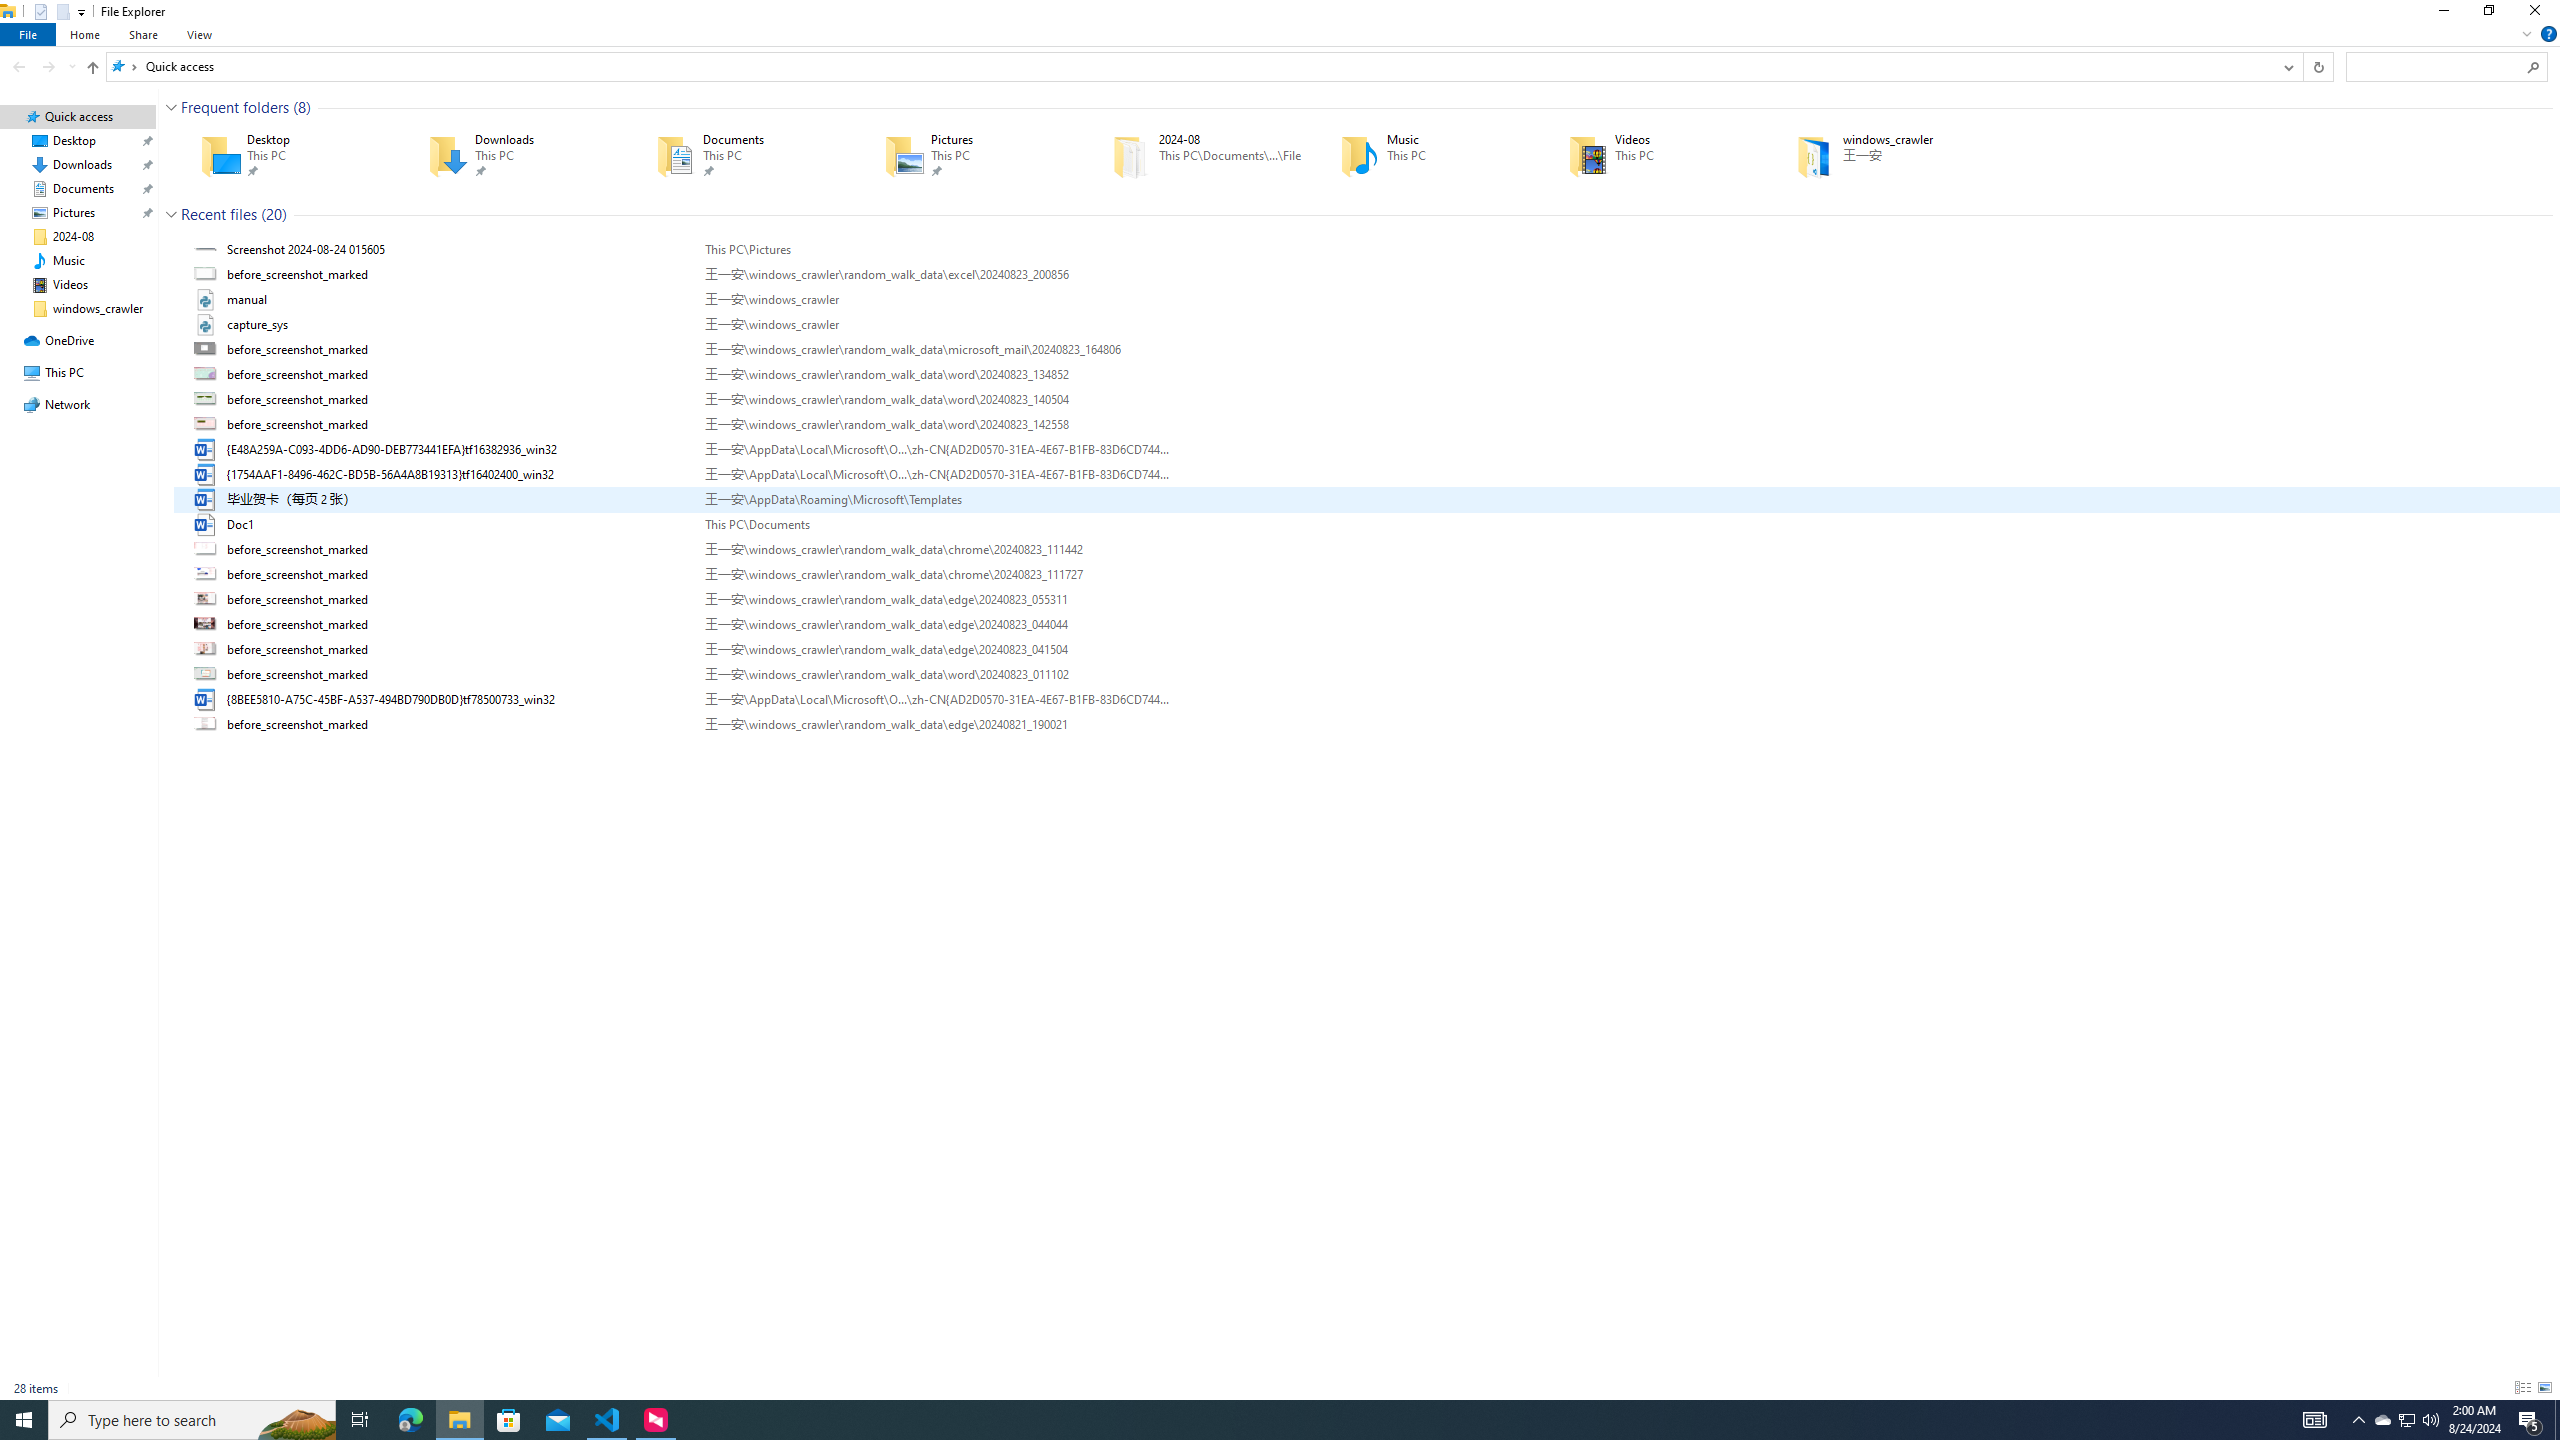  What do you see at coordinates (2302, 66) in the screenshot?
I see `Address band toolbar` at bounding box center [2302, 66].